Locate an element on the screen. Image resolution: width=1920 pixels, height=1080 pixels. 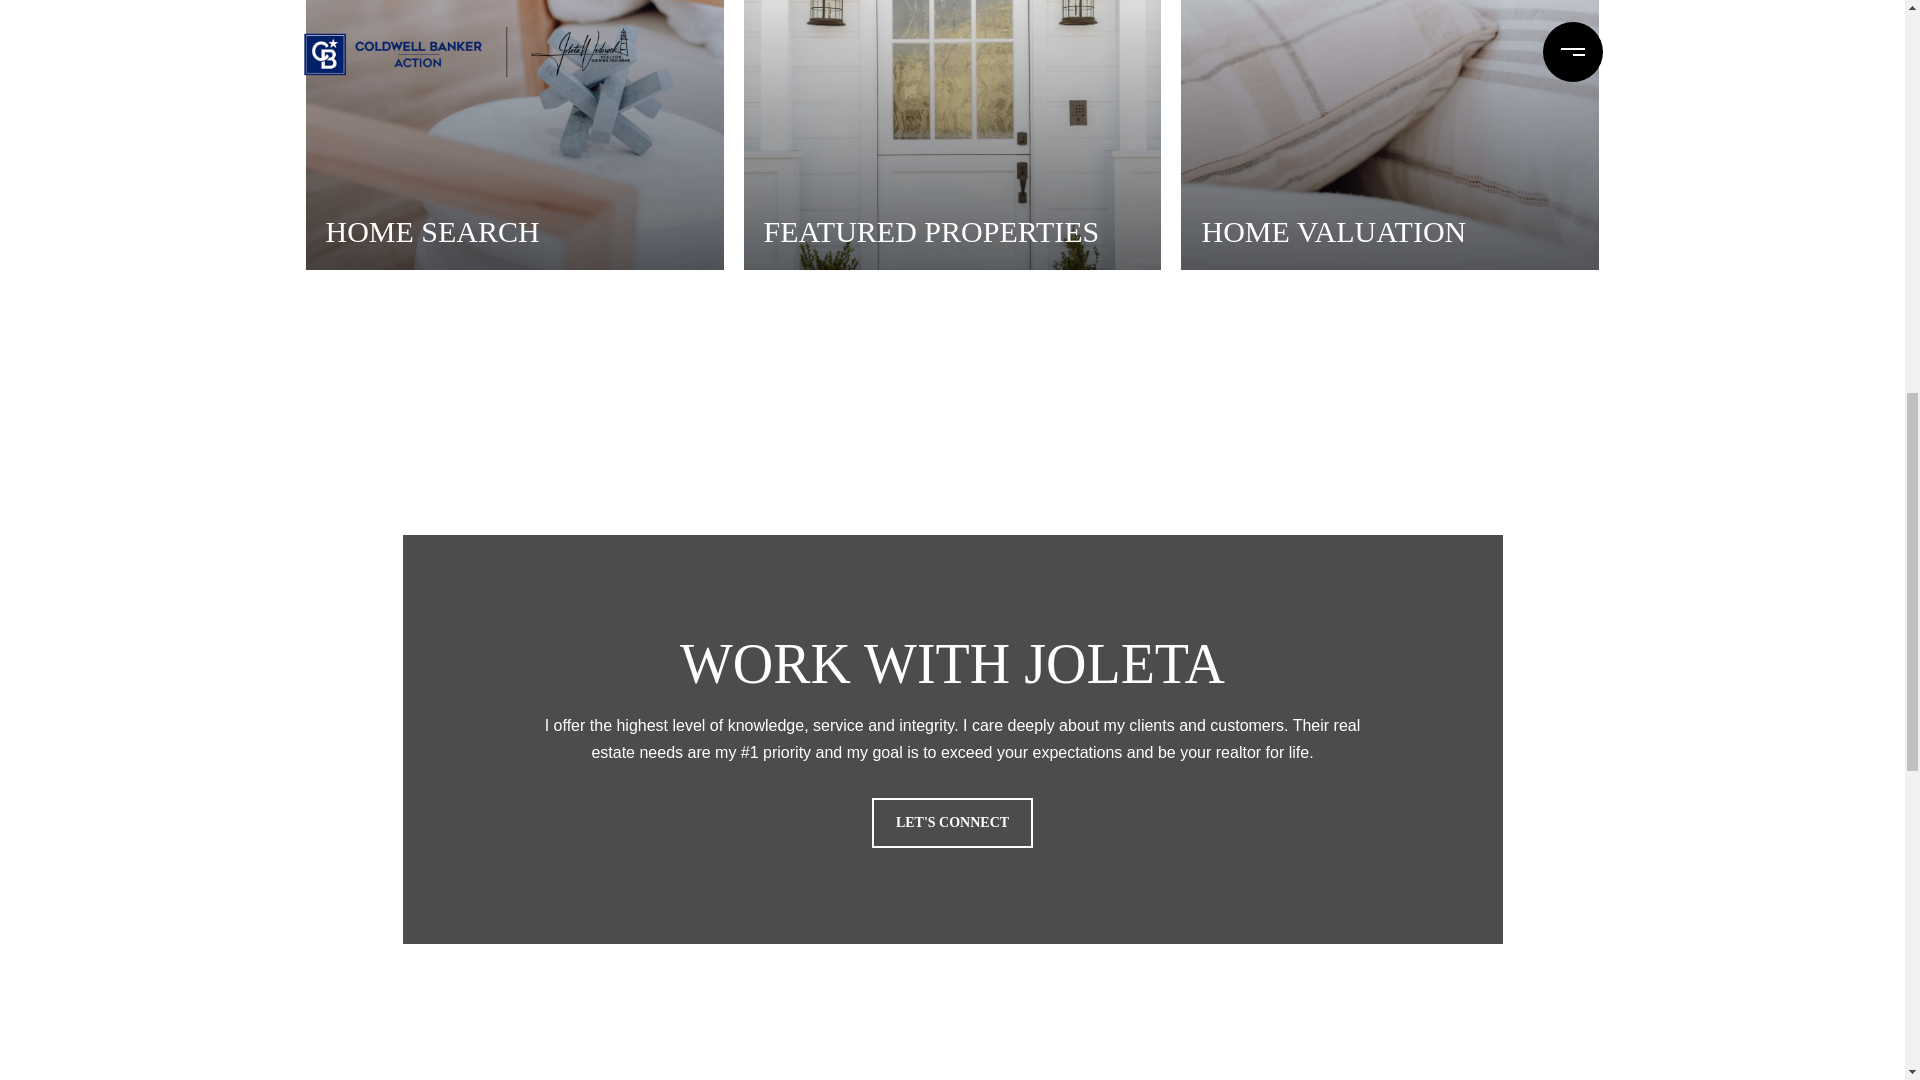
FEATURED PROPERTIES is located at coordinates (952, 135).